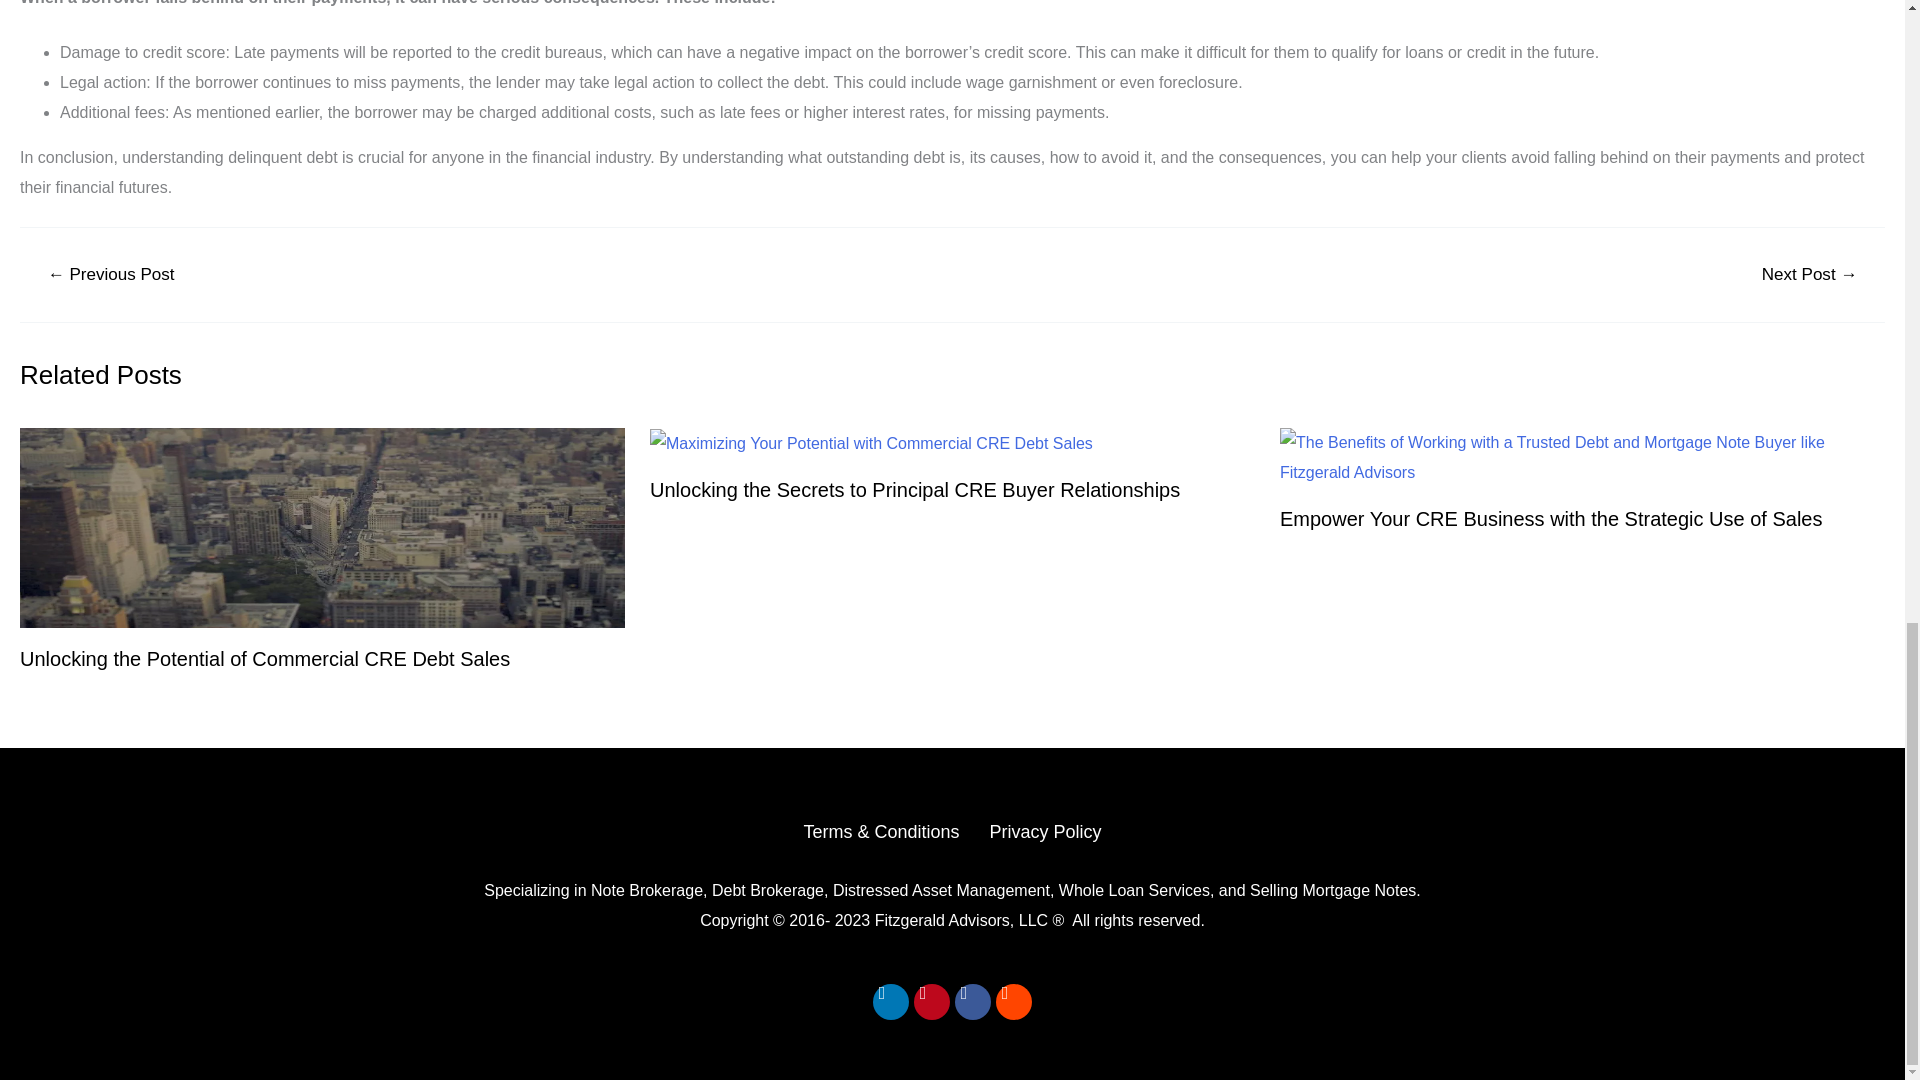 Image resolution: width=1920 pixels, height=1080 pixels. I want to click on Unlocking the Potential of Commercial CRE Debt Sales, so click(264, 658).